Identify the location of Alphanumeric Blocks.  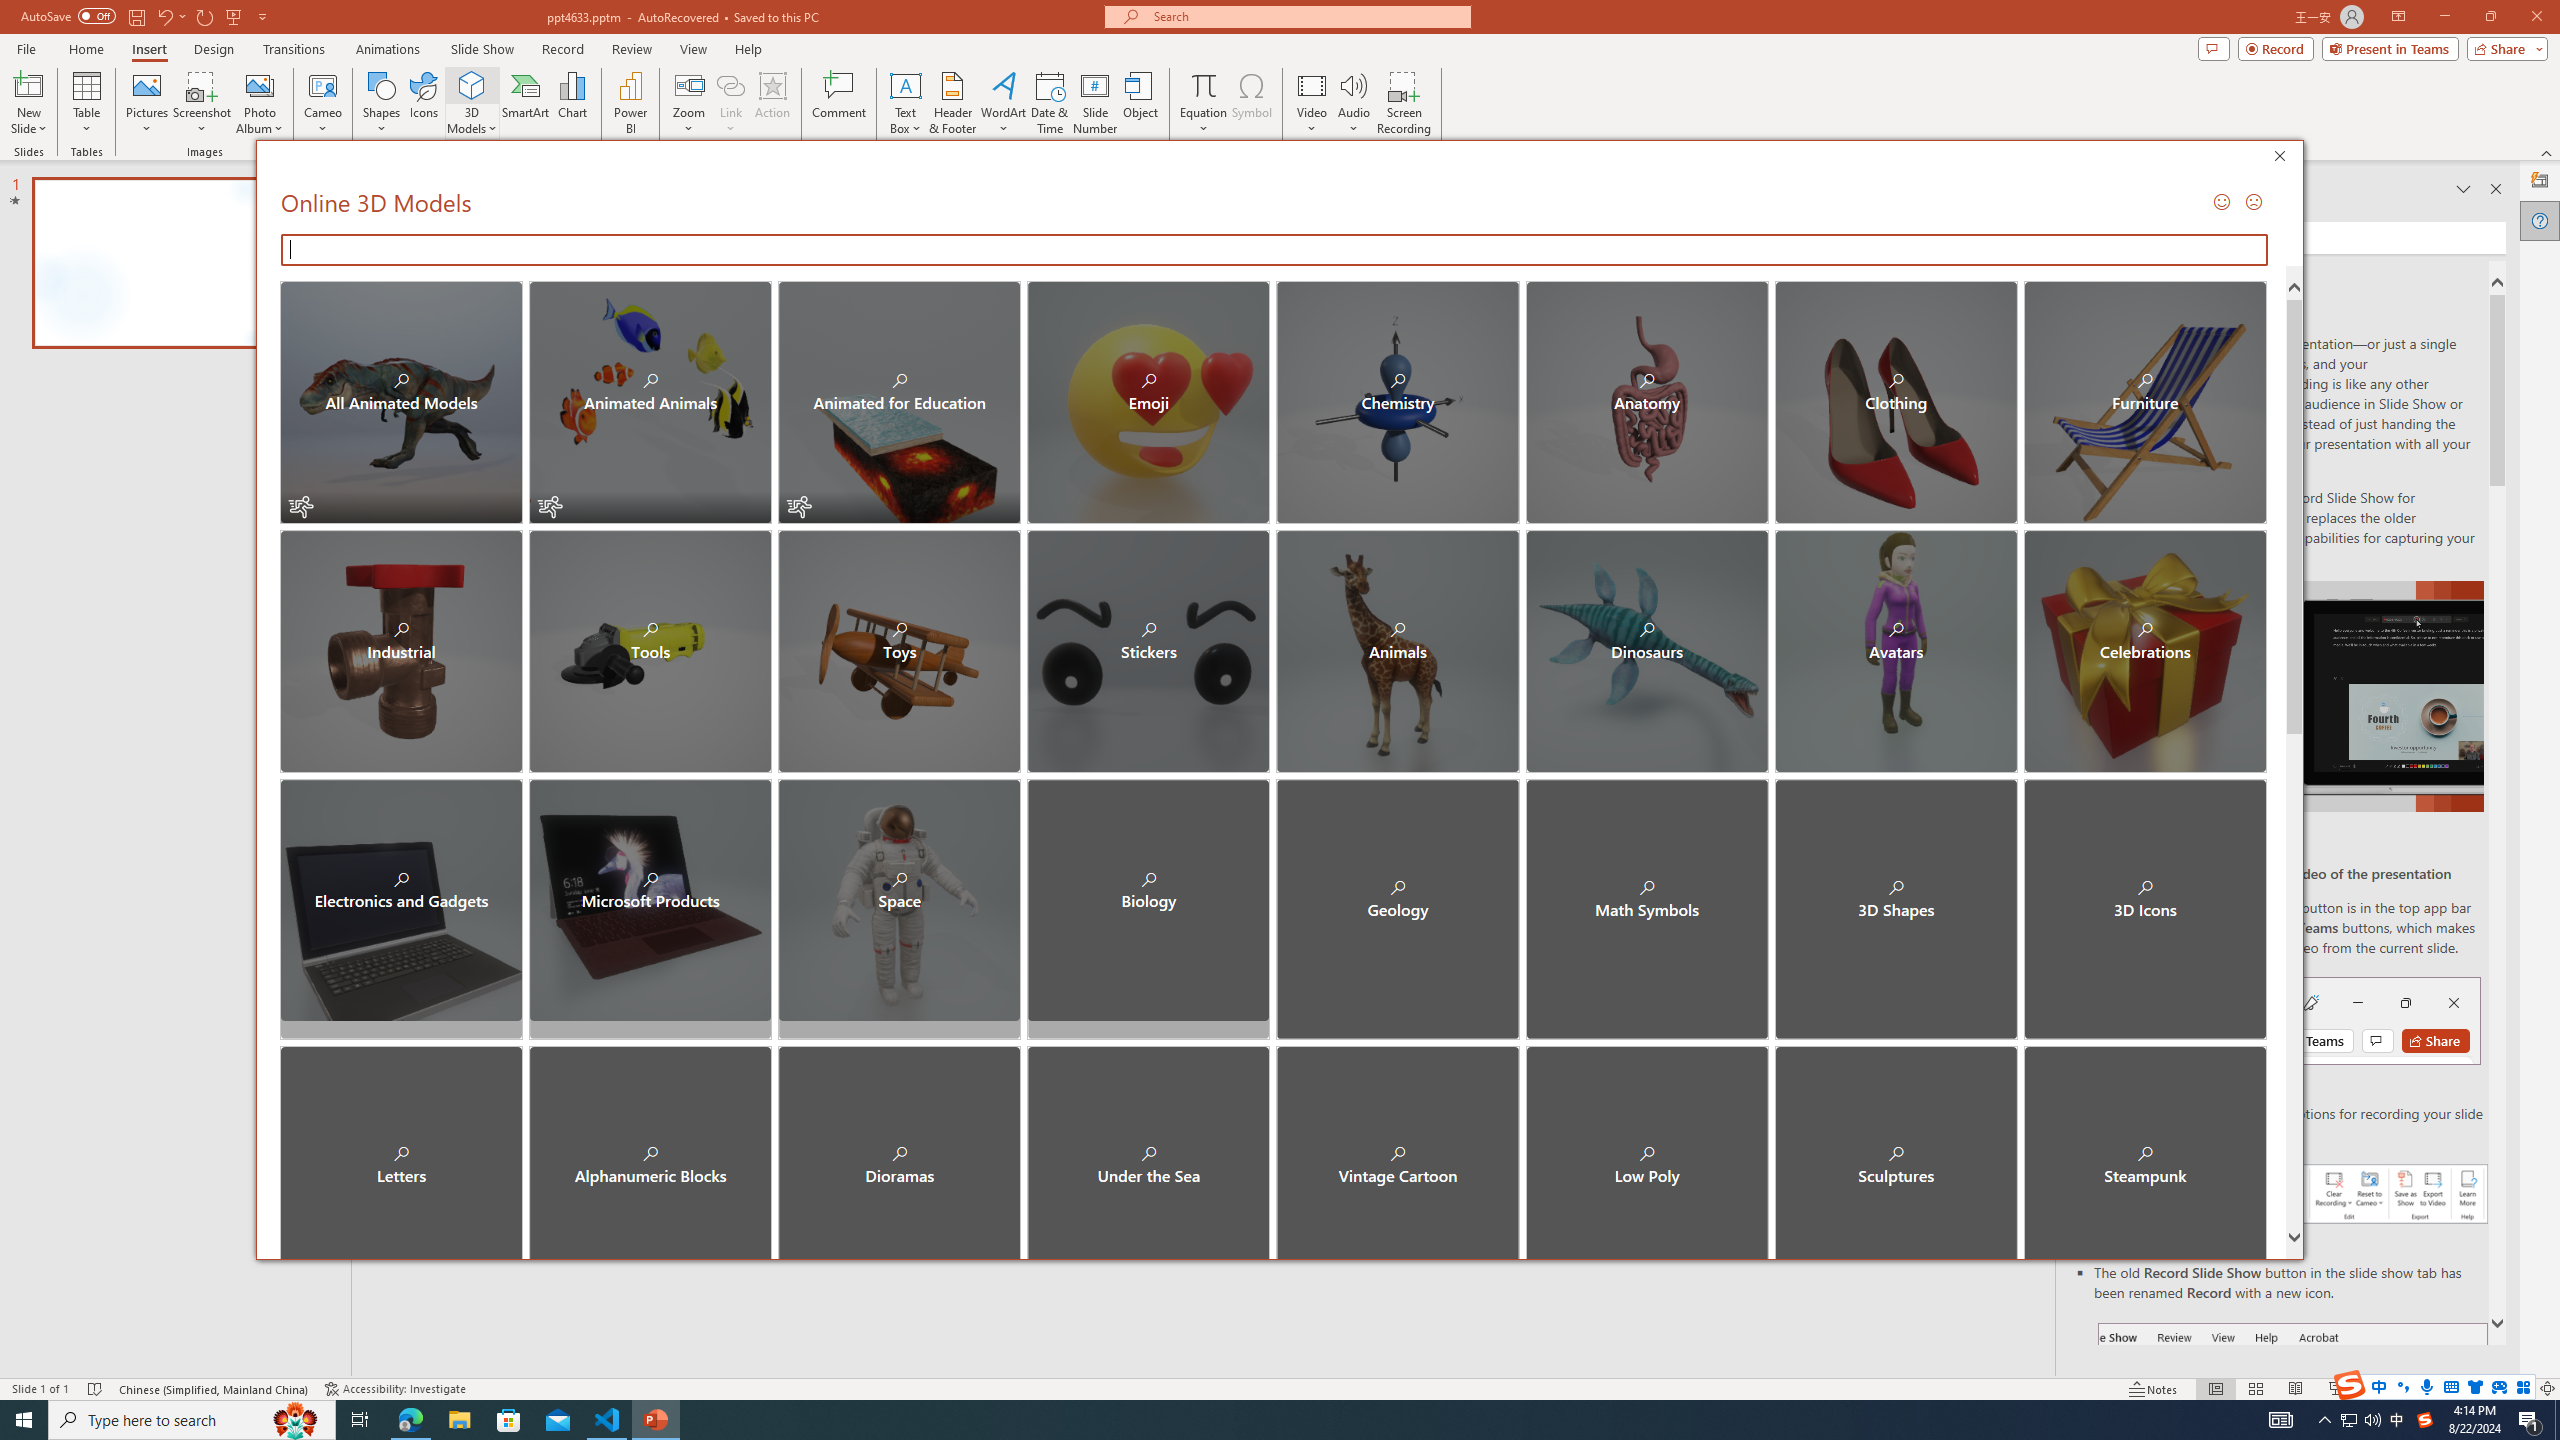
(650, 1150).